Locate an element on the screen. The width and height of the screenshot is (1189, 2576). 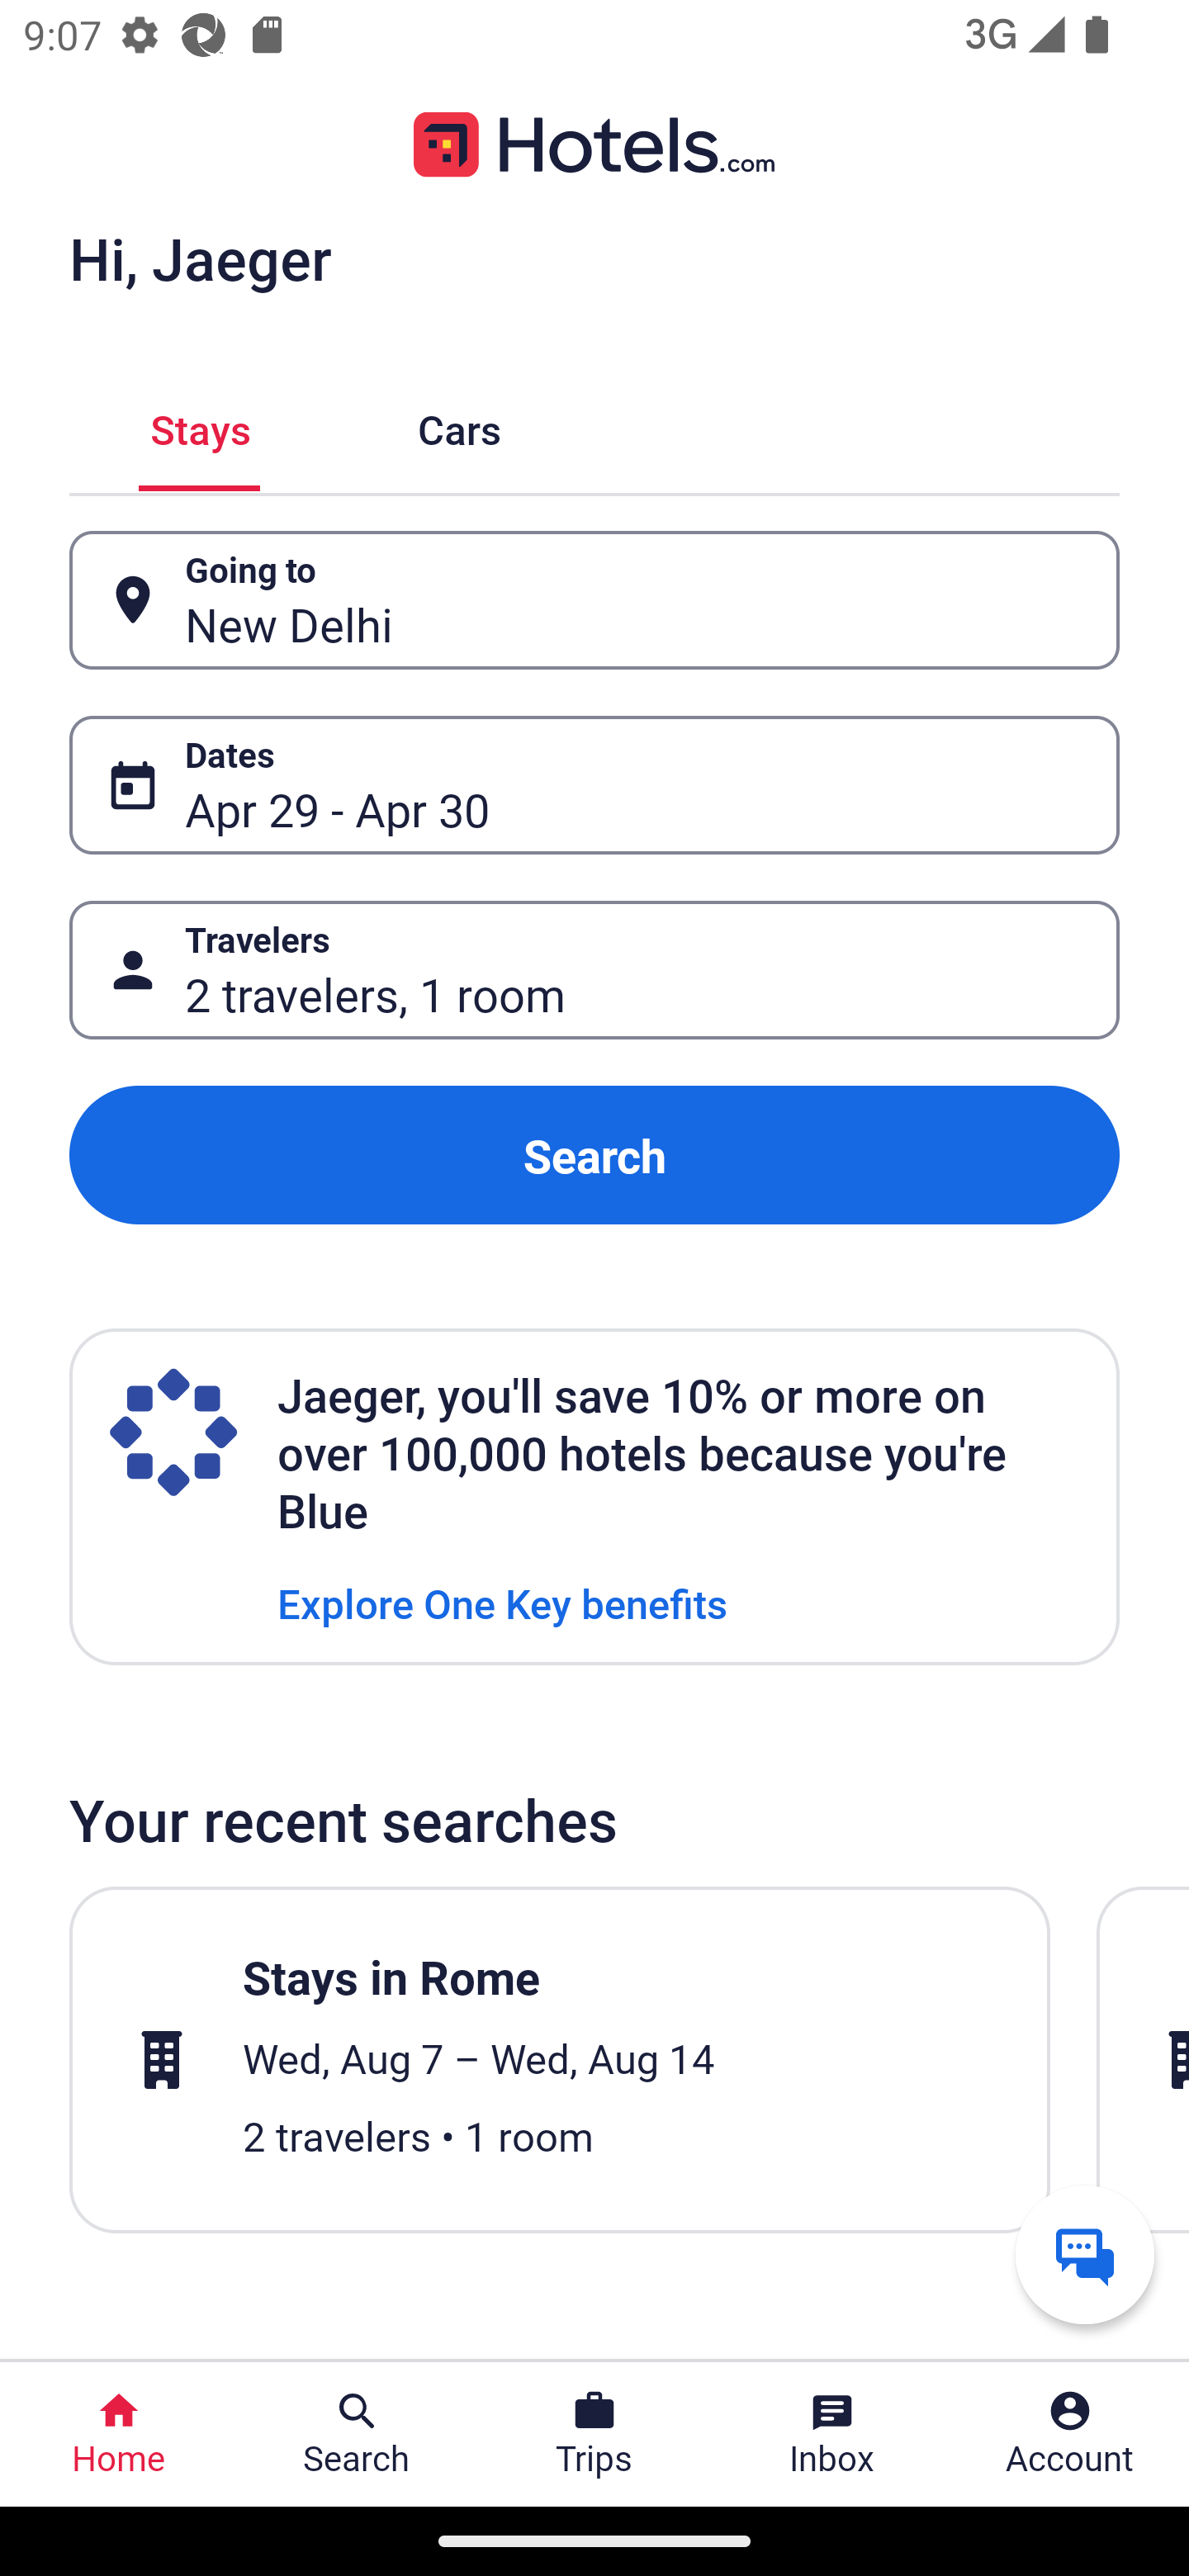
Dates Button Apr 29 - Apr 30 is located at coordinates (594, 785).